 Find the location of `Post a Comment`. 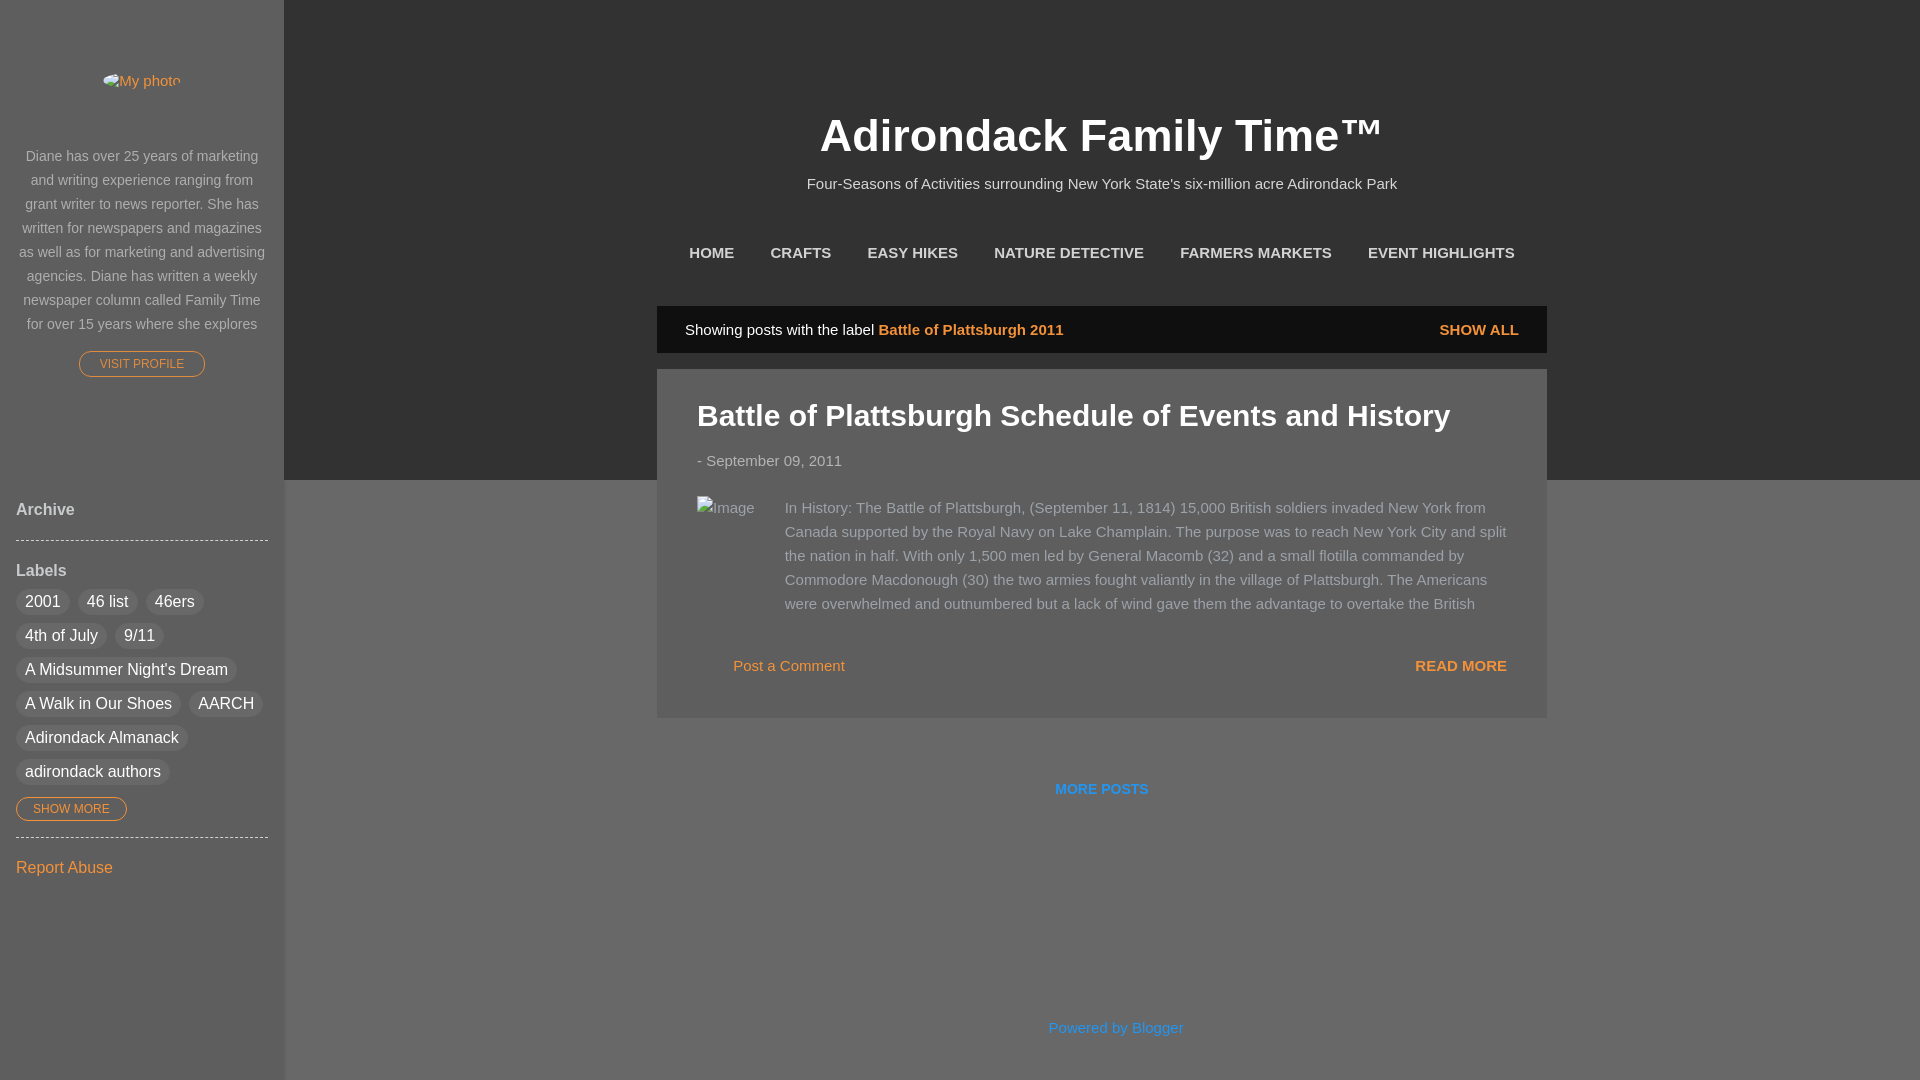

Post a Comment is located at coordinates (770, 672).